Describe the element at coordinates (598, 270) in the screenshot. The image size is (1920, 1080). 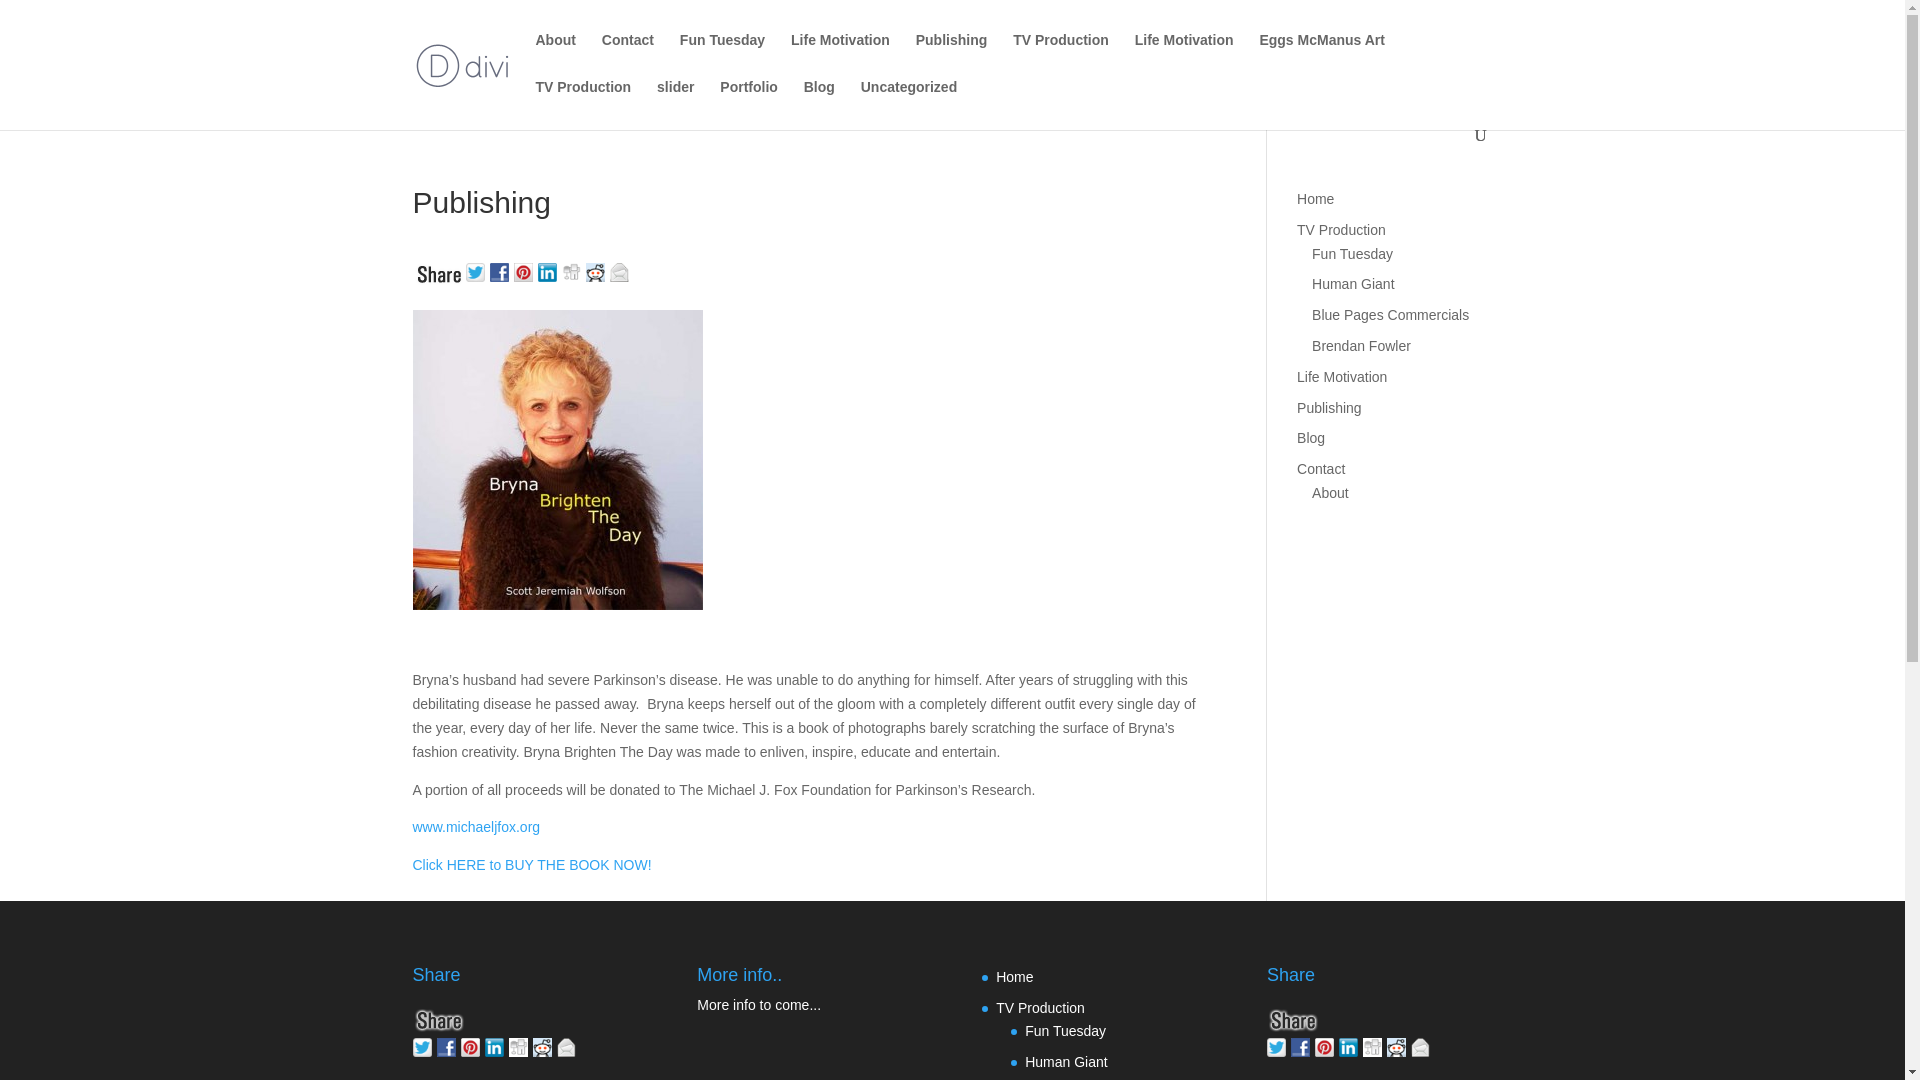
I see `Reddit` at that location.